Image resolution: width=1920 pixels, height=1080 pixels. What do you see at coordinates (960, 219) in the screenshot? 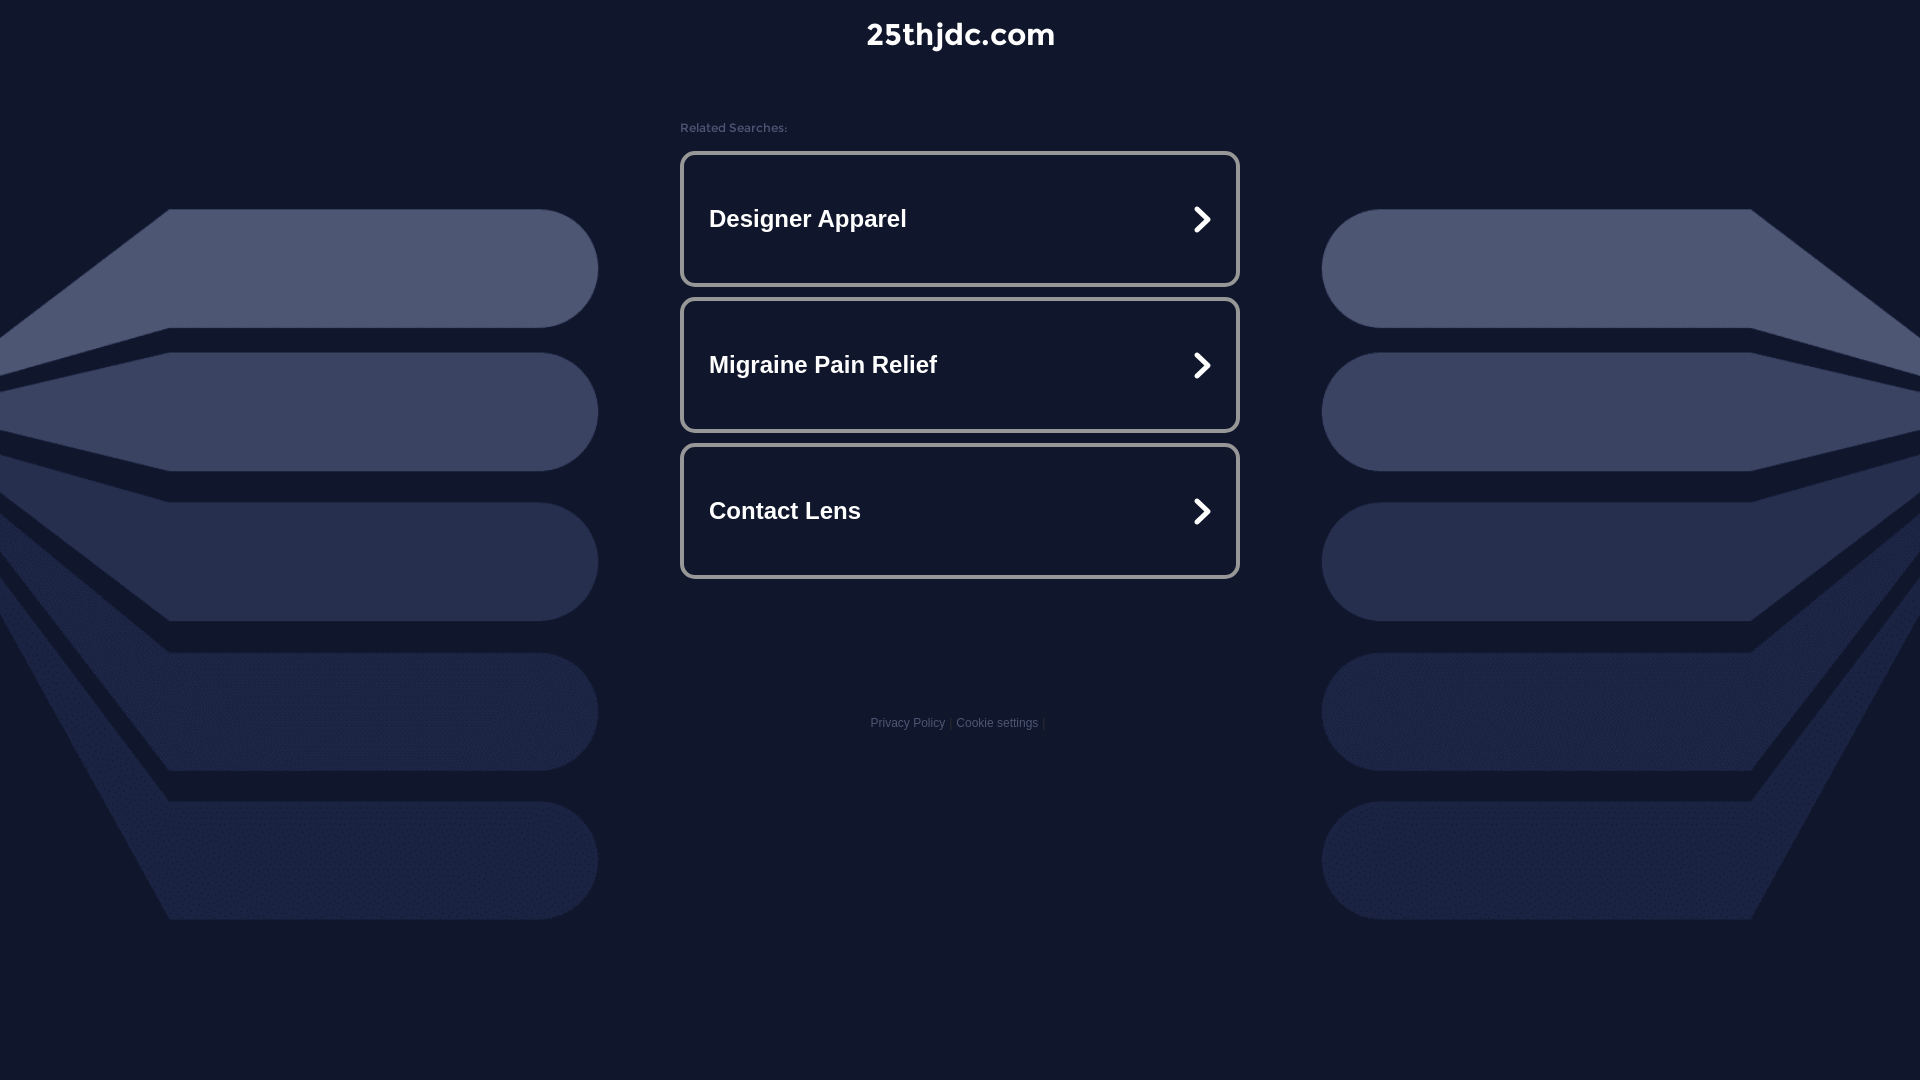
I see `Designer Apparel` at bounding box center [960, 219].